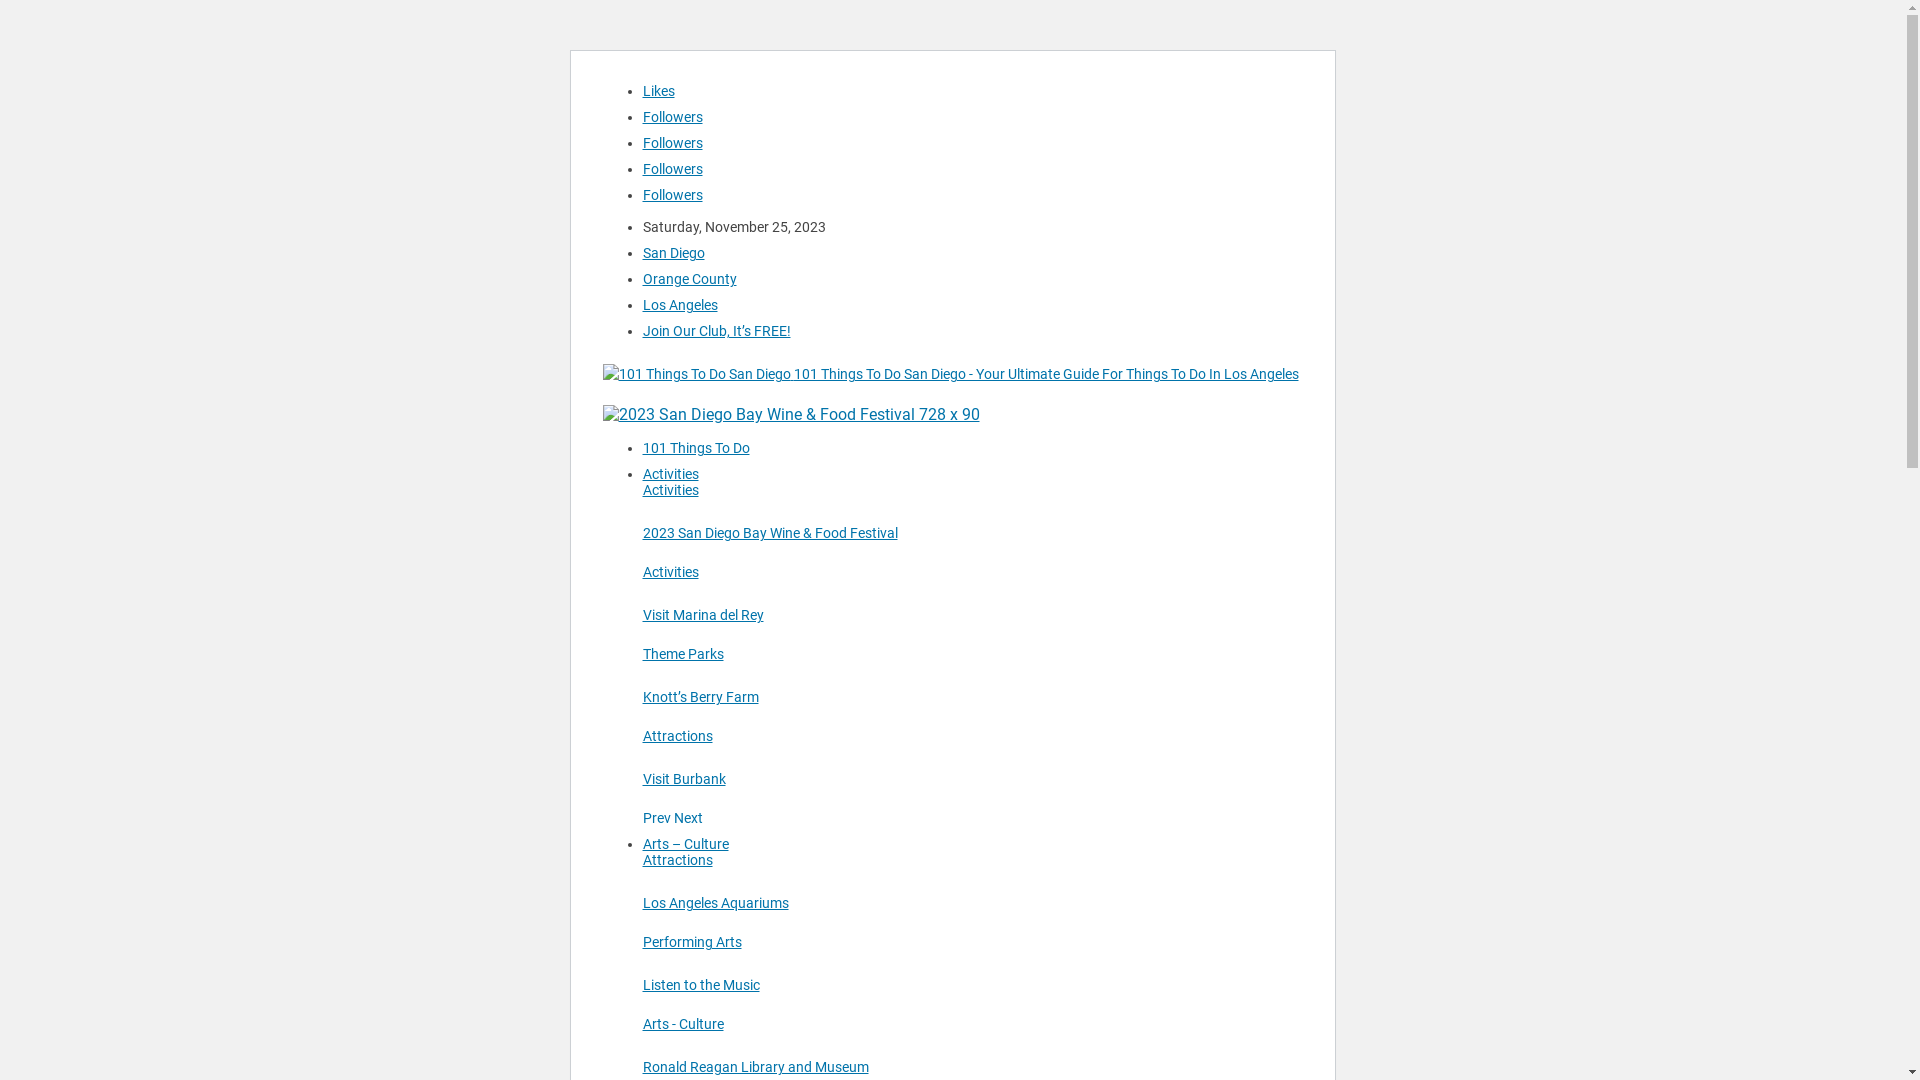 Image resolution: width=1920 pixels, height=1080 pixels. What do you see at coordinates (672, 169) in the screenshot?
I see `Followers` at bounding box center [672, 169].